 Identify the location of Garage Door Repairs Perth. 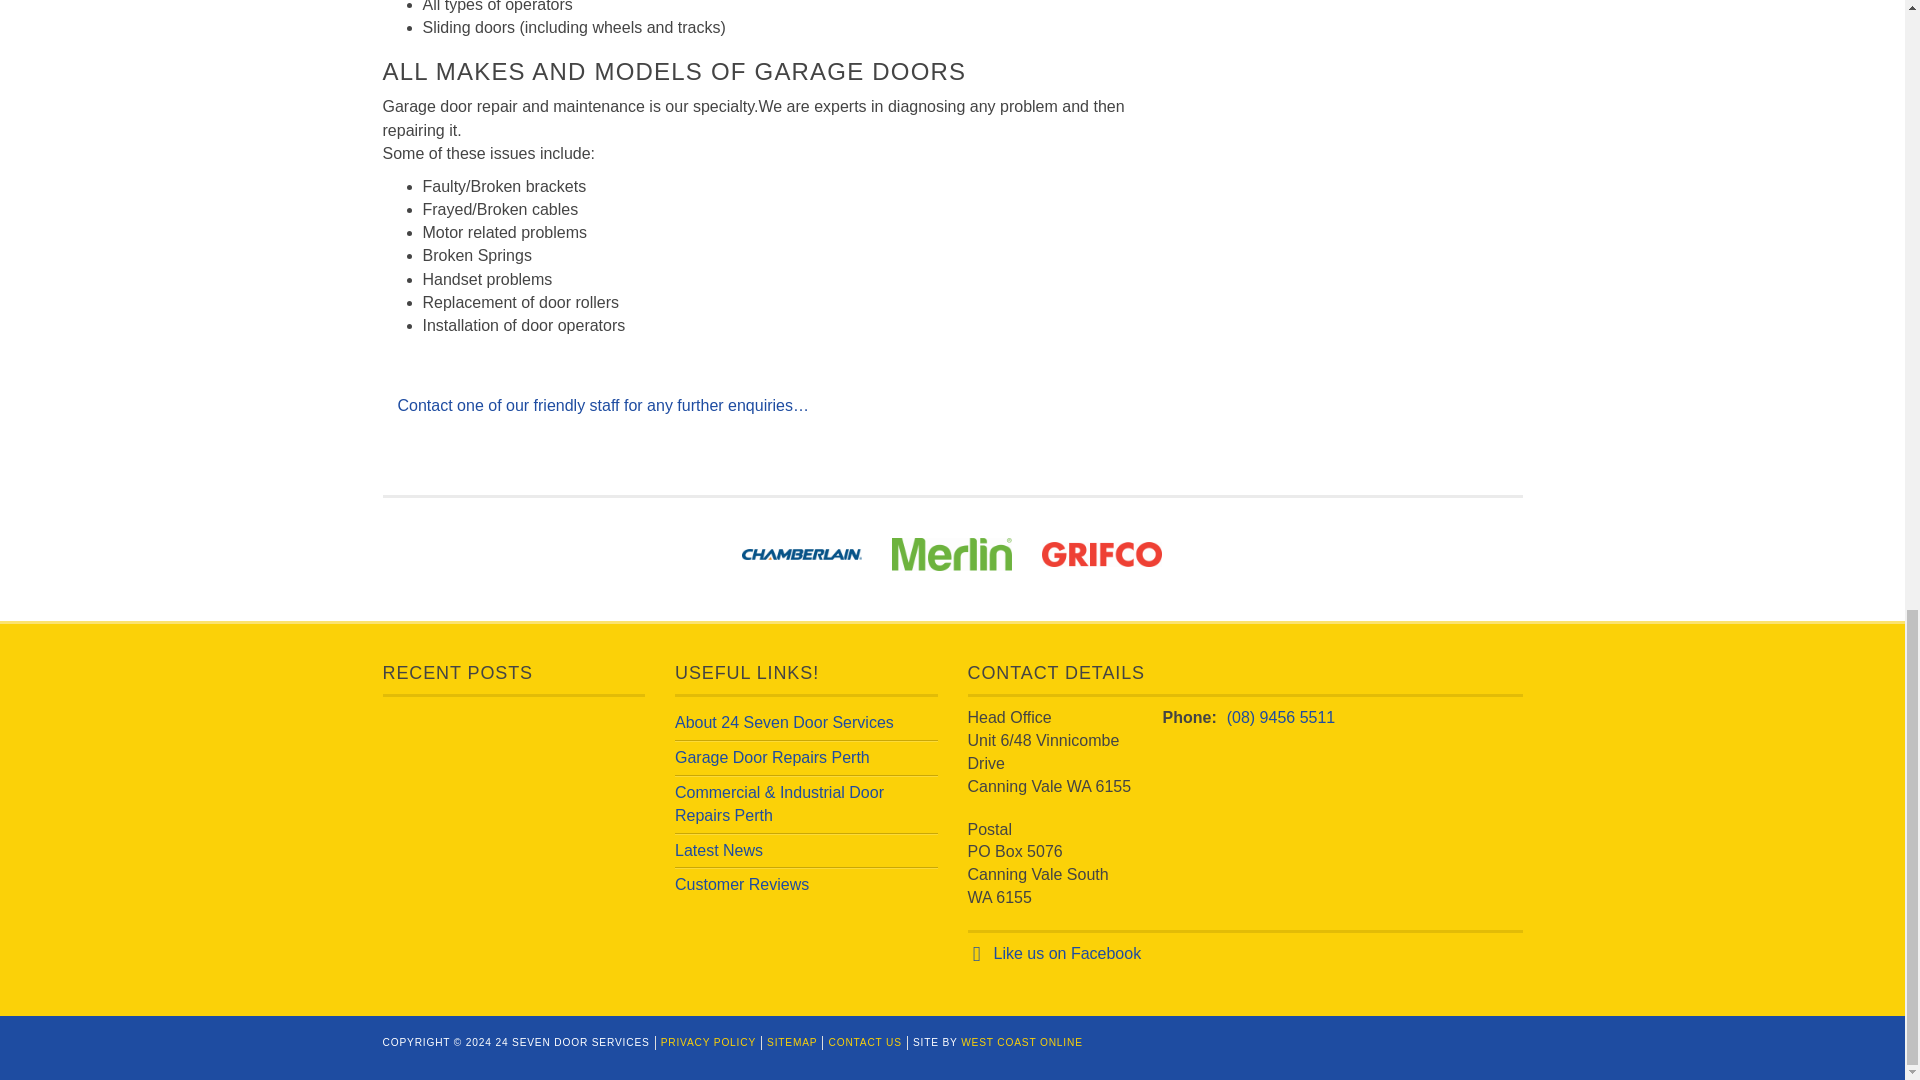
(772, 757).